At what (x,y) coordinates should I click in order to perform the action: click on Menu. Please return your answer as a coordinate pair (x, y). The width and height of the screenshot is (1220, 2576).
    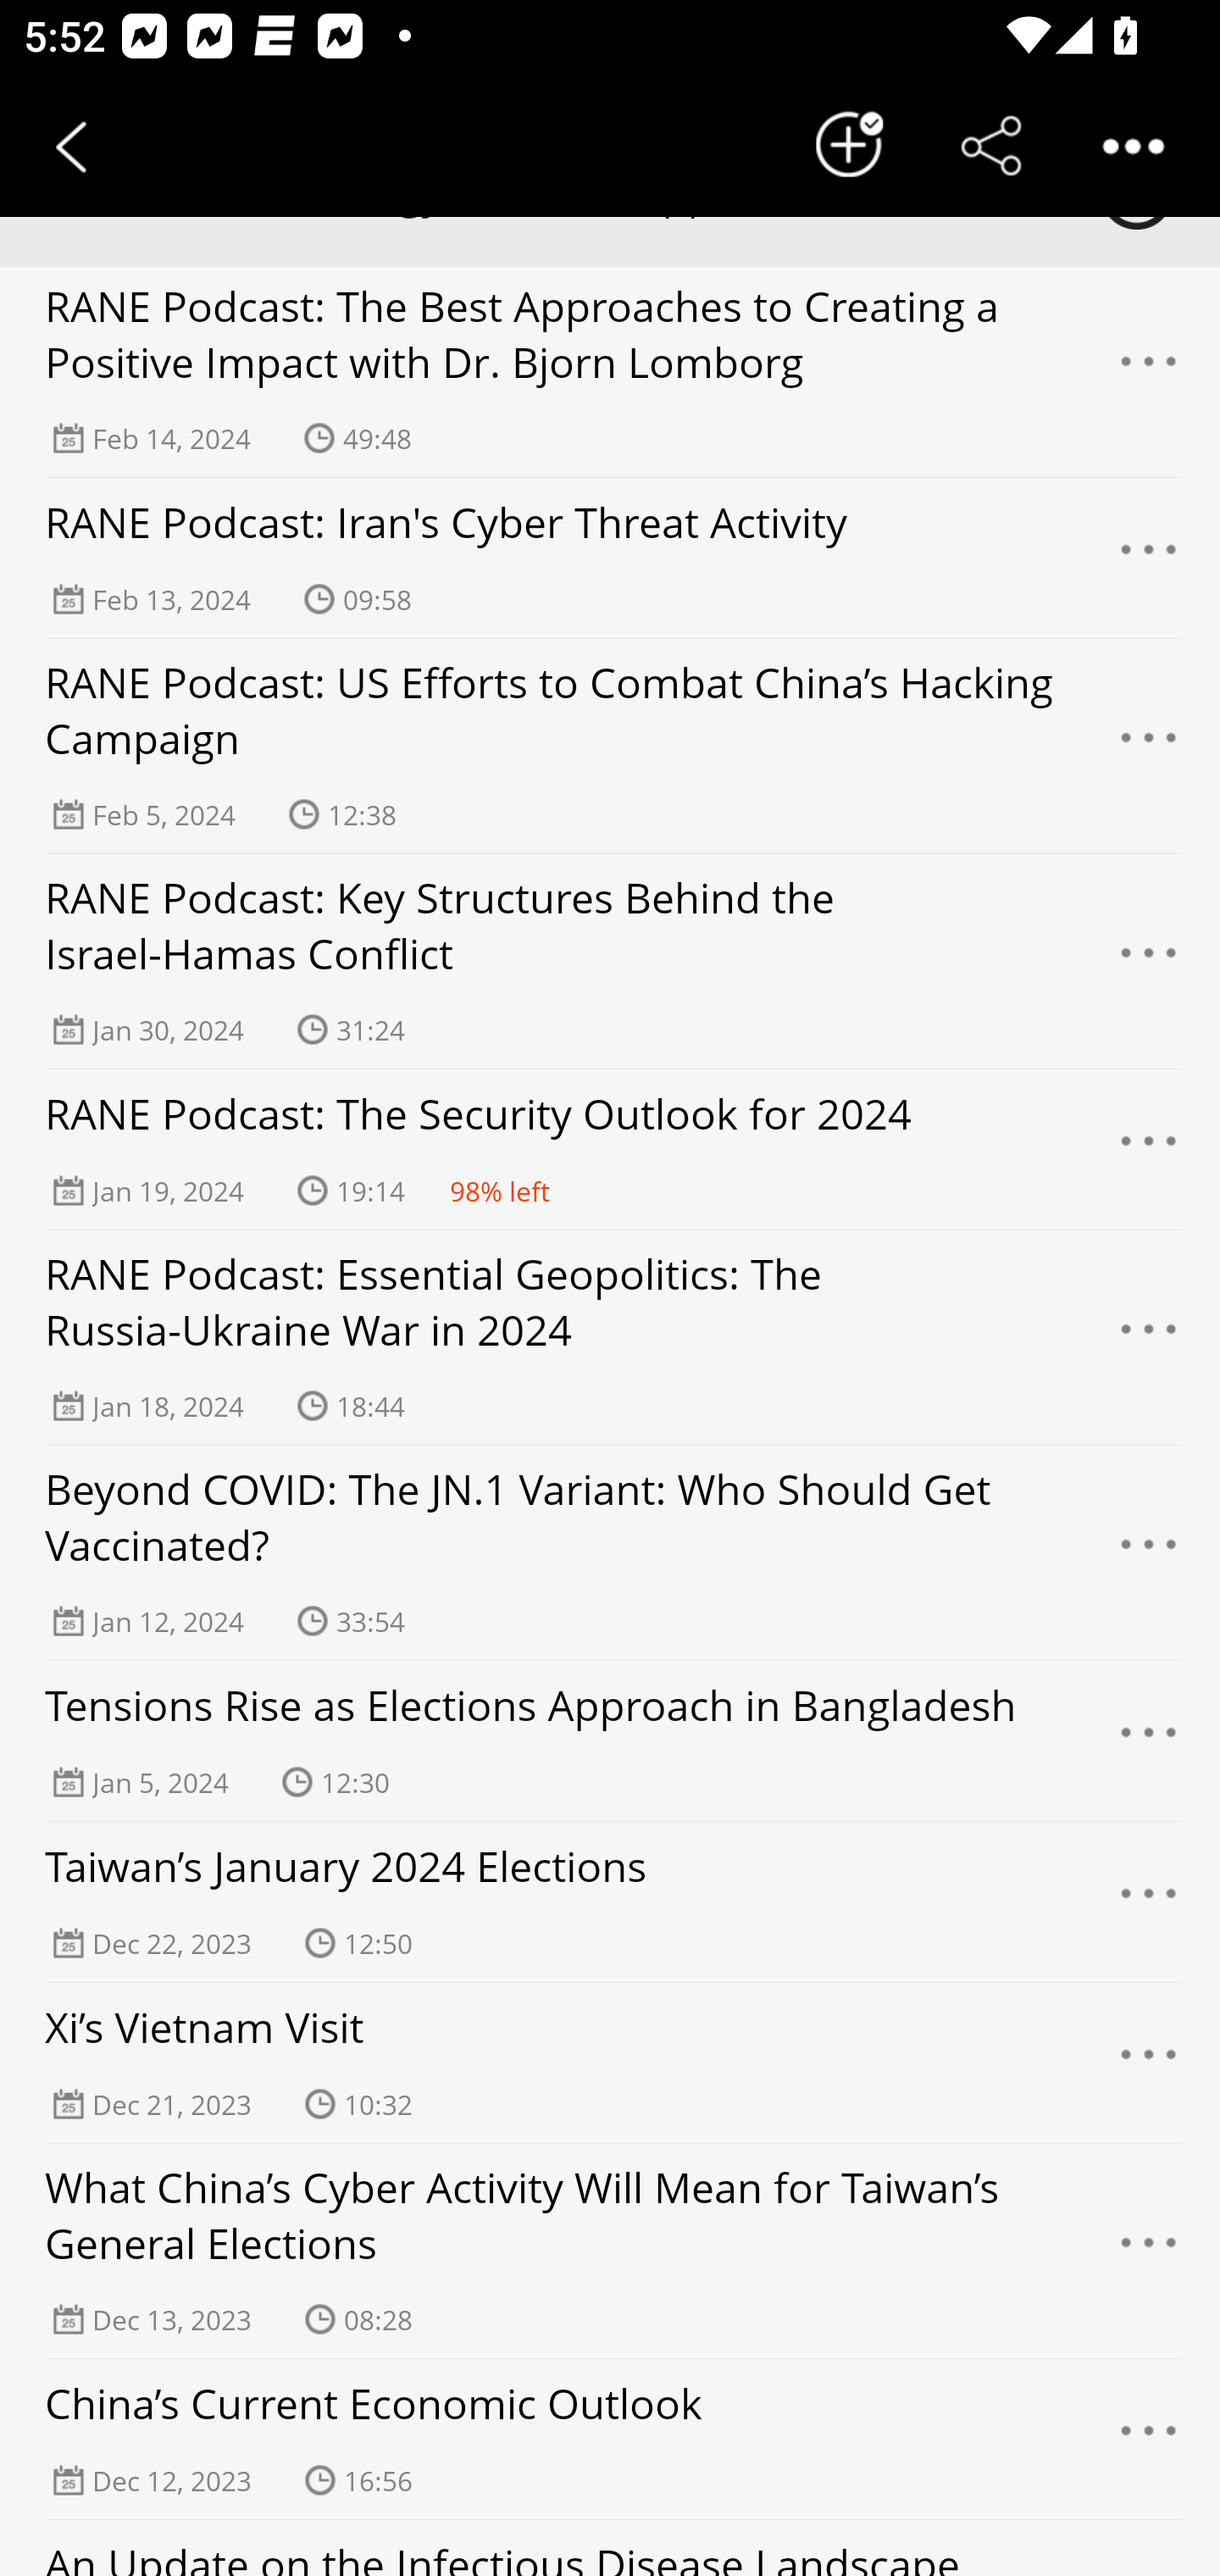
    Looking at the image, I should click on (1149, 746).